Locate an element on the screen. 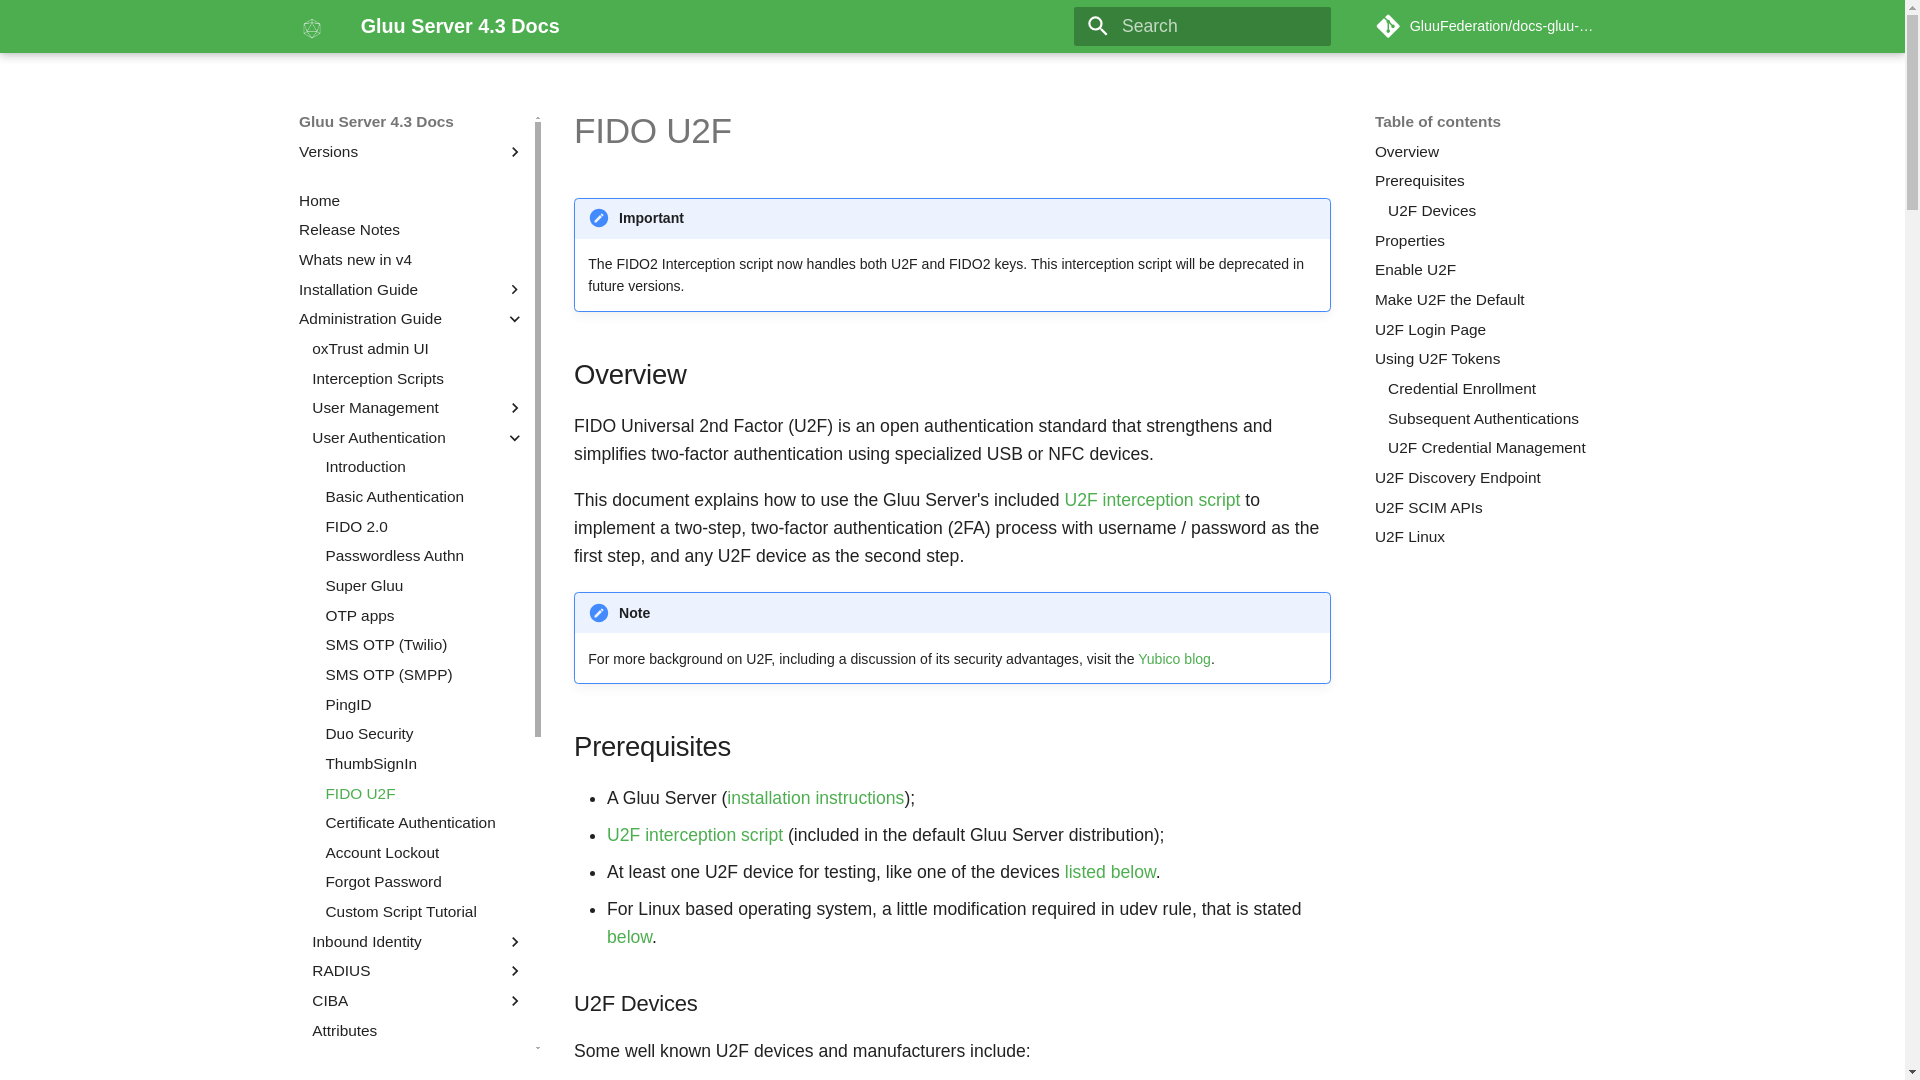 This screenshot has width=1920, height=1080. Gluu Server 4.3 Docs is located at coordinates (312, 26).